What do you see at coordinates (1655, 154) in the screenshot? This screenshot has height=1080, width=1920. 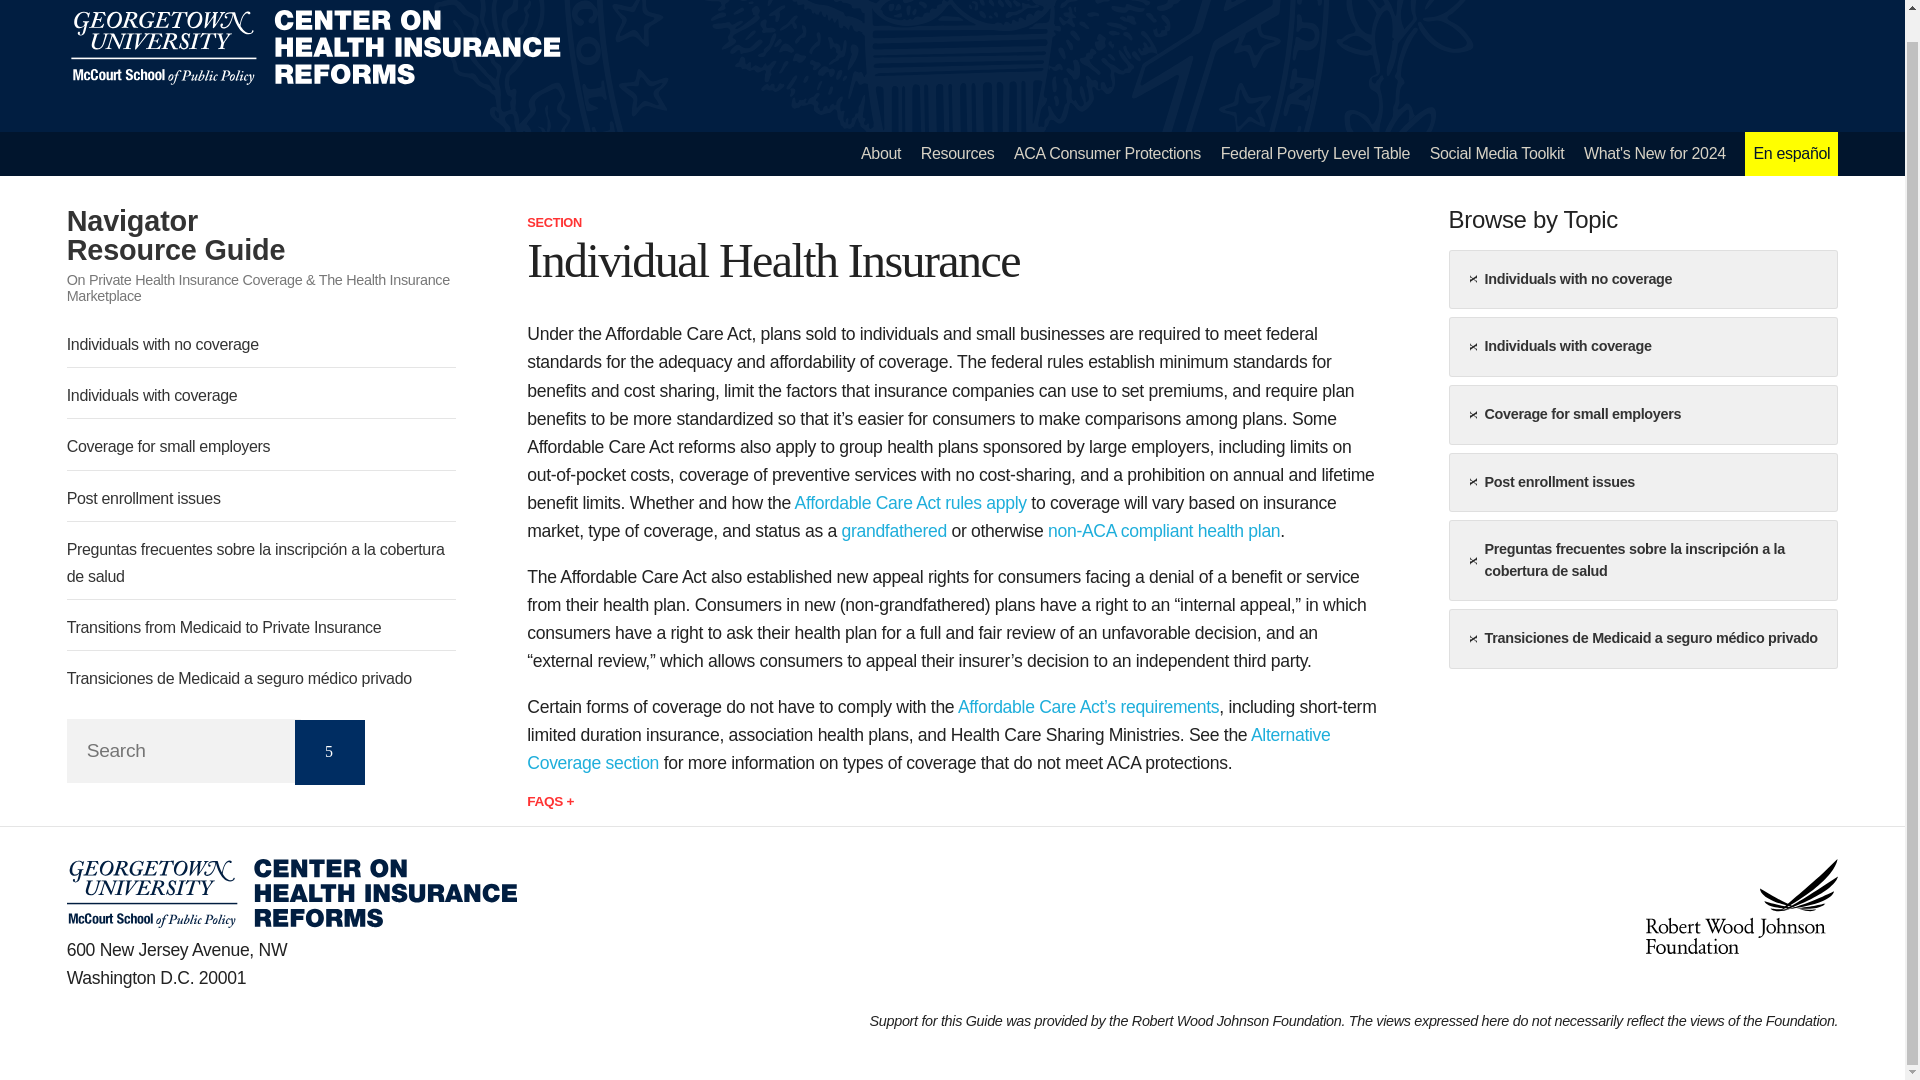 I see `grandfathered` at bounding box center [1655, 154].